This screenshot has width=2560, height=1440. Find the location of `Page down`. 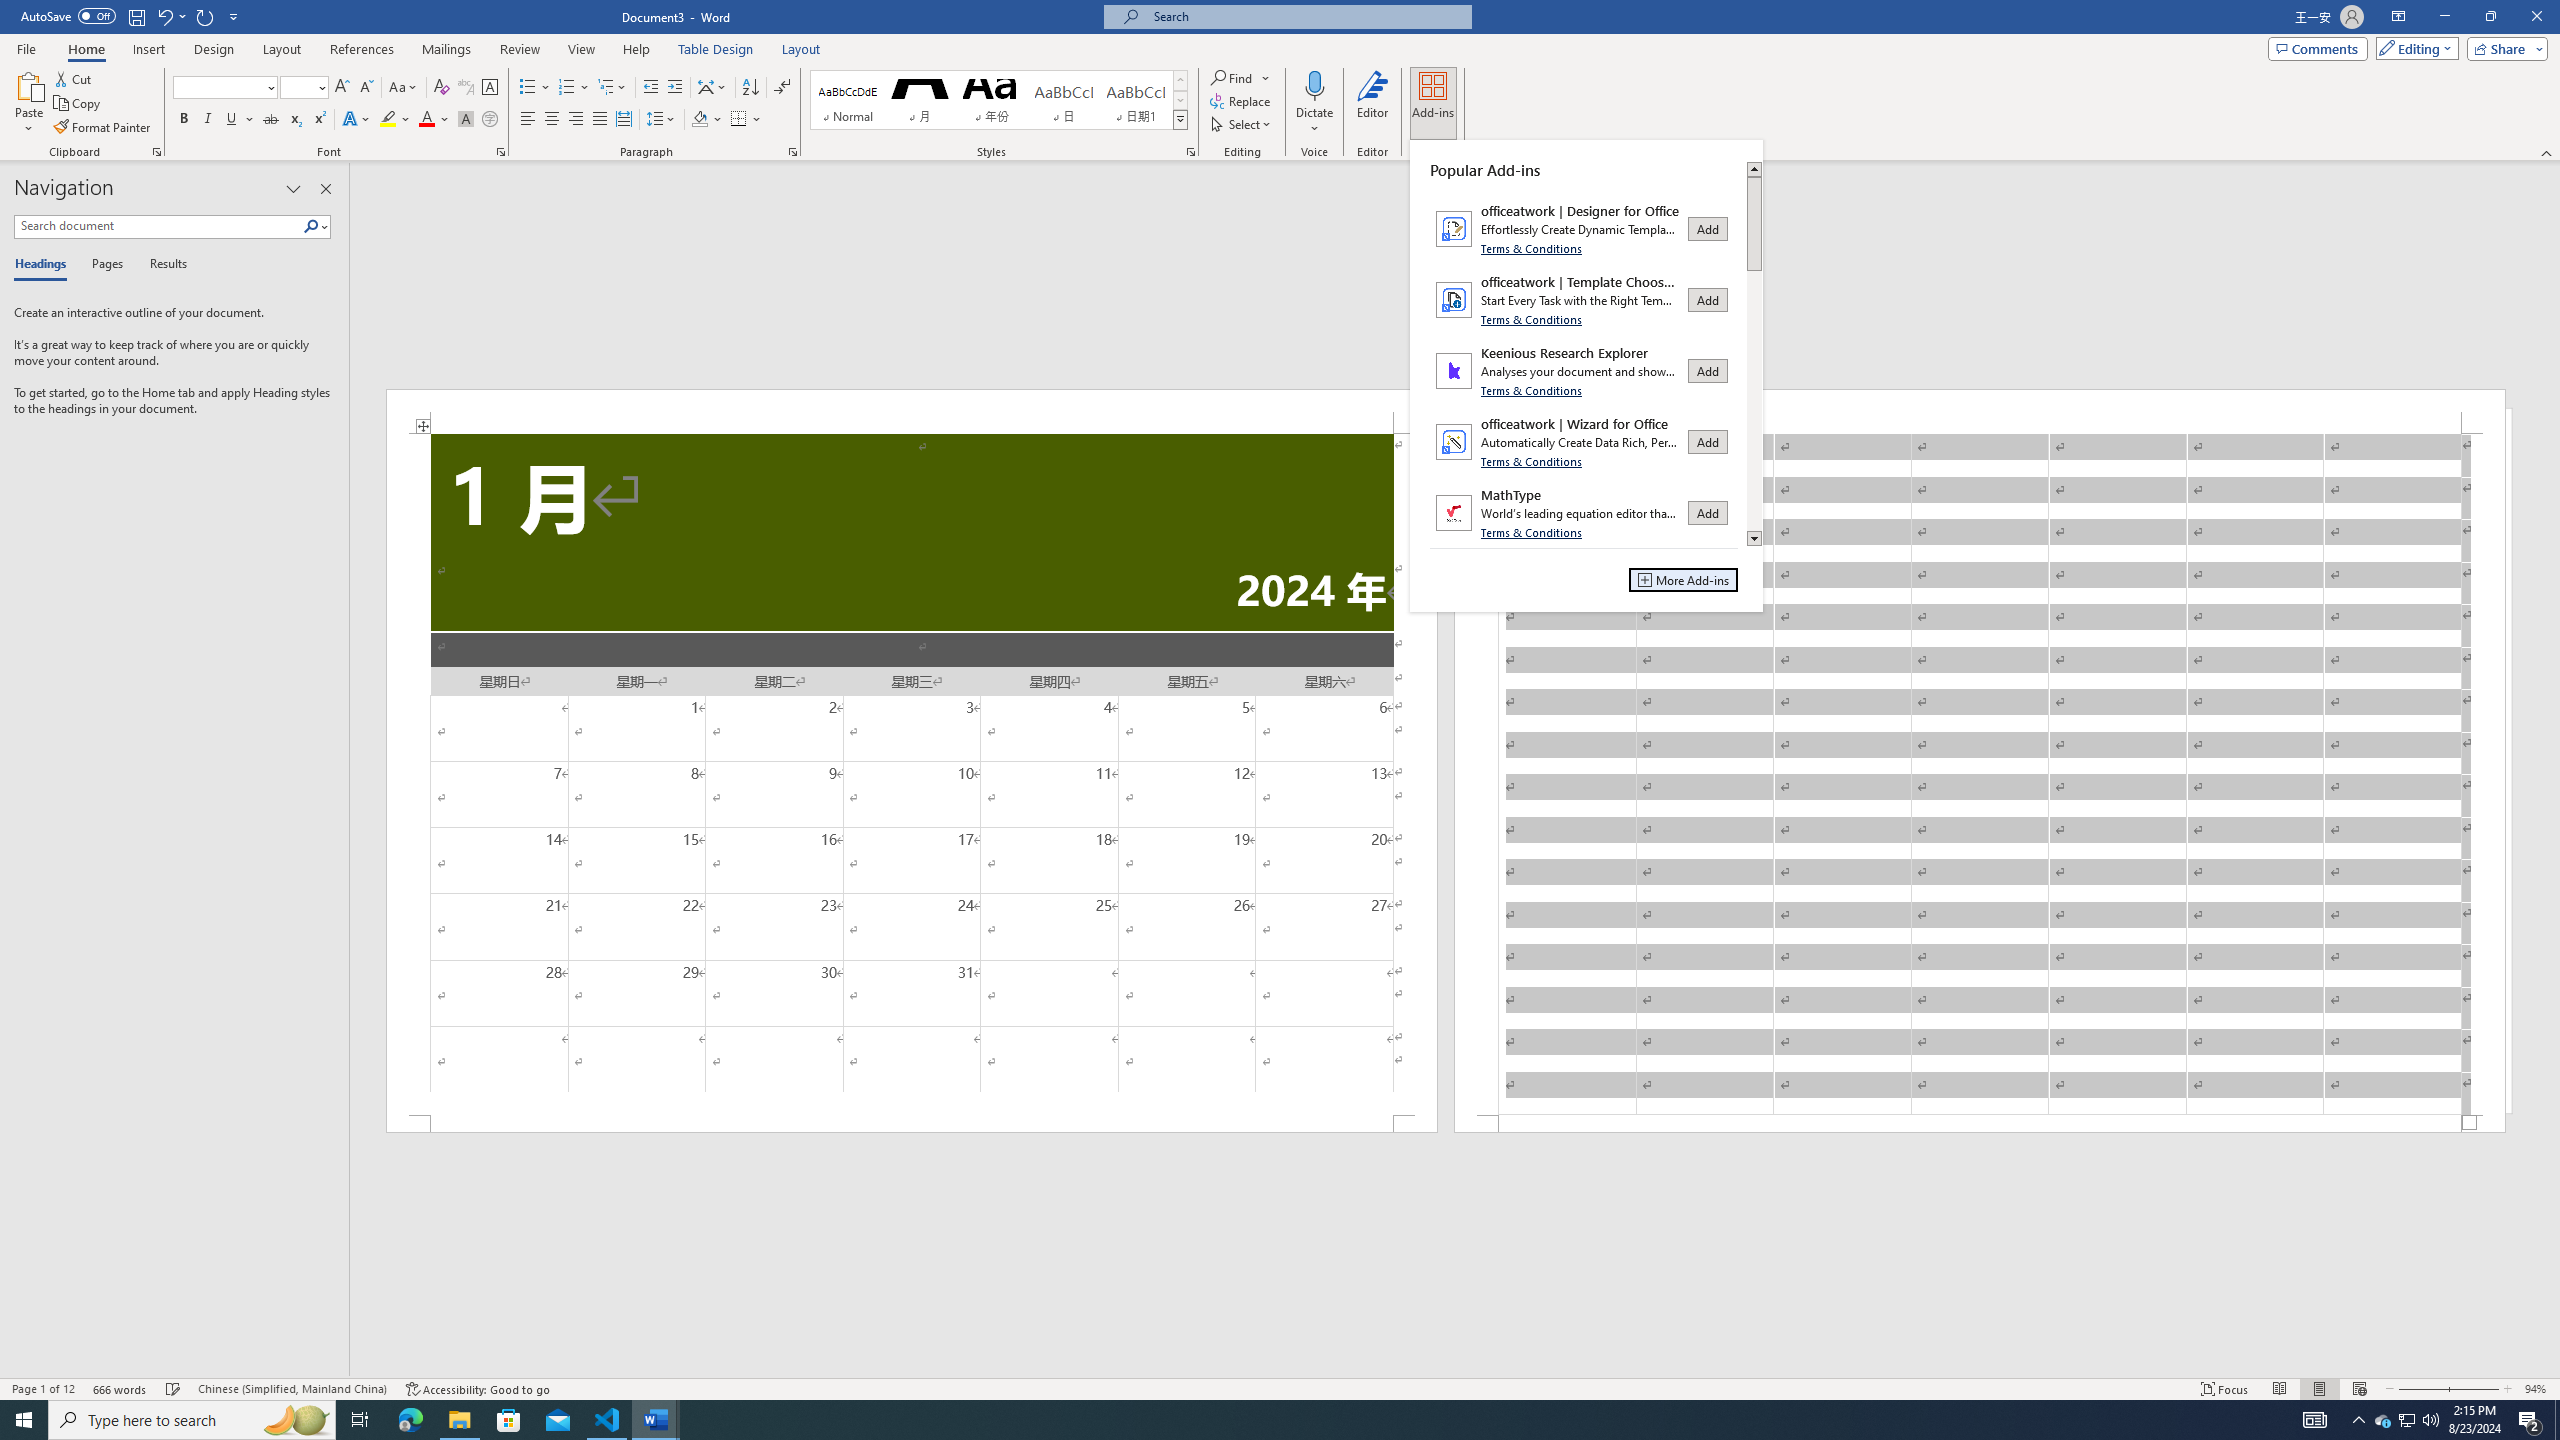

Page down is located at coordinates (1754, 400).